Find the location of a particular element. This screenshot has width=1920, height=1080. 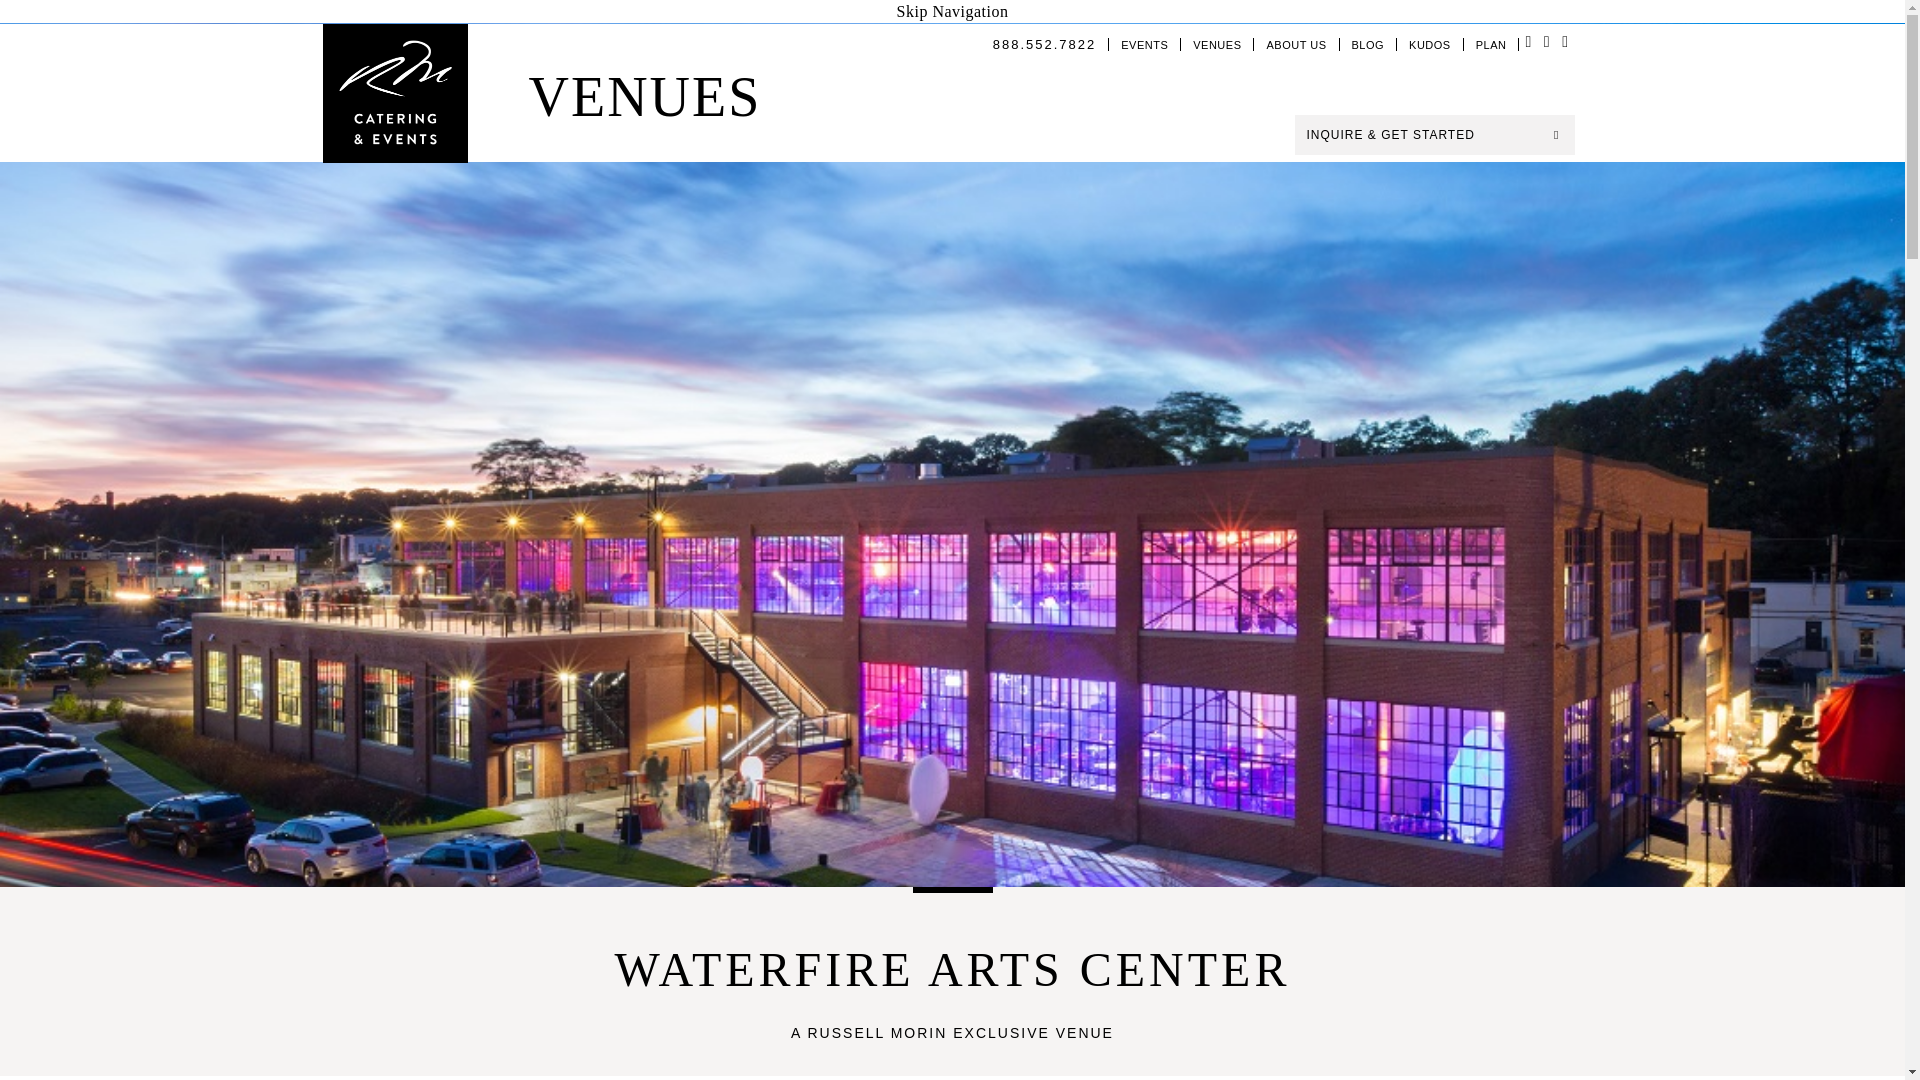

VENUES is located at coordinates (644, 96).